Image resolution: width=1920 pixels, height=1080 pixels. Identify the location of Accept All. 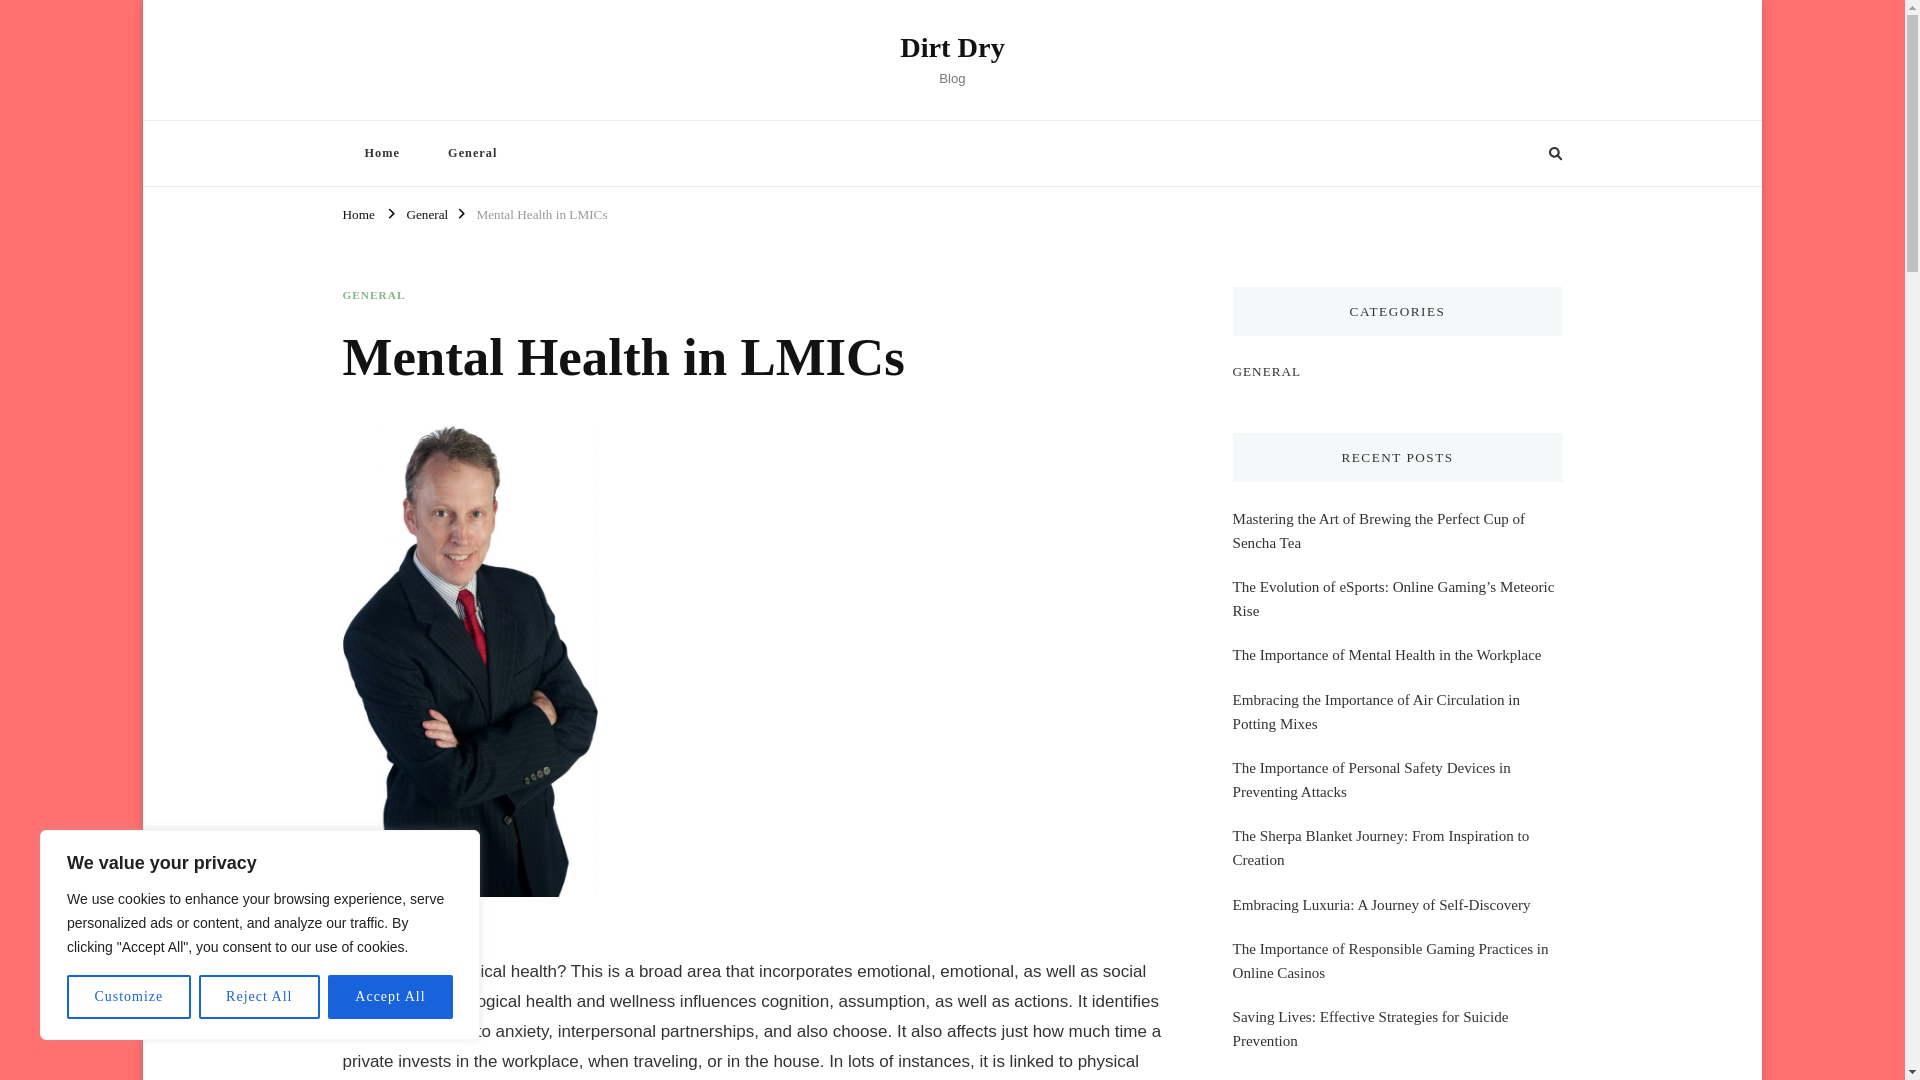
(390, 997).